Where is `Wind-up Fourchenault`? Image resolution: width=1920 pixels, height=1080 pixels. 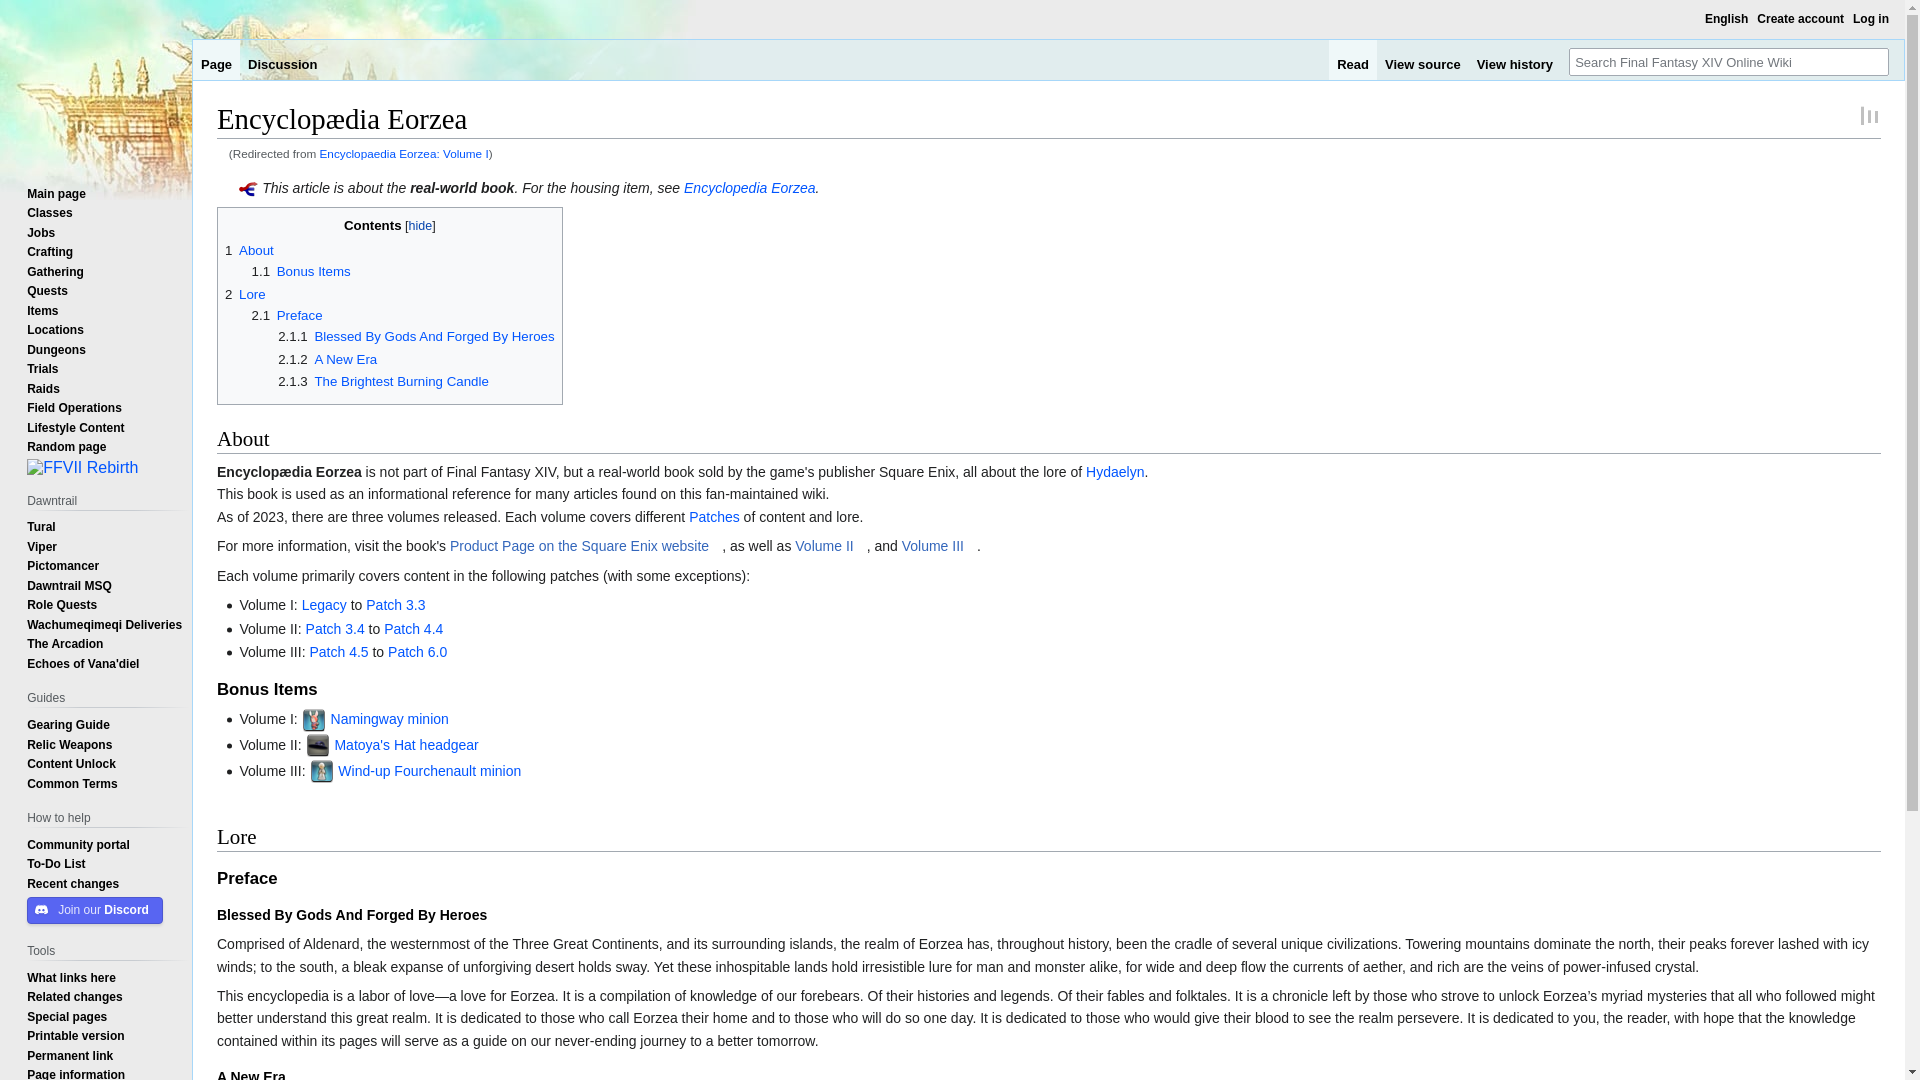
Wind-up Fourchenault is located at coordinates (406, 770).